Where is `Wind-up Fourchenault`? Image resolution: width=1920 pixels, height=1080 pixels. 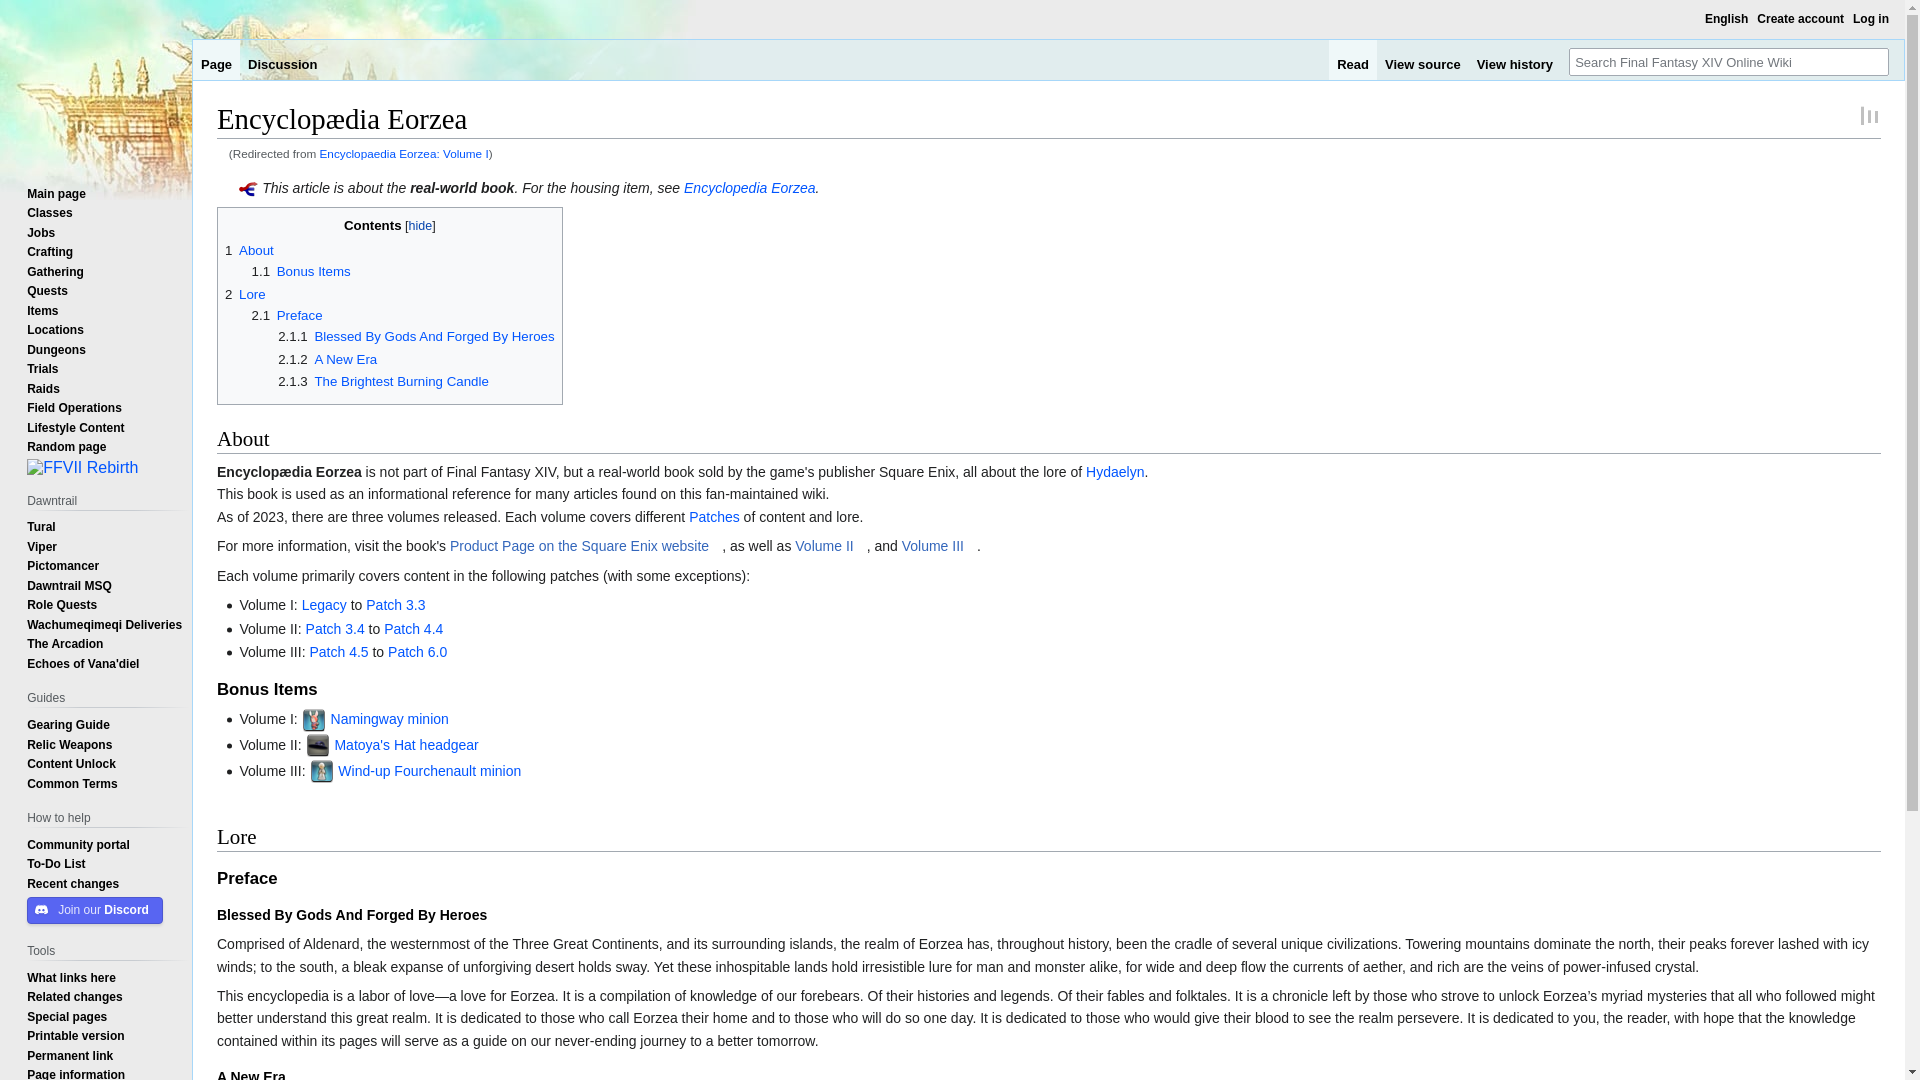
Wind-up Fourchenault is located at coordinates (406, 770).